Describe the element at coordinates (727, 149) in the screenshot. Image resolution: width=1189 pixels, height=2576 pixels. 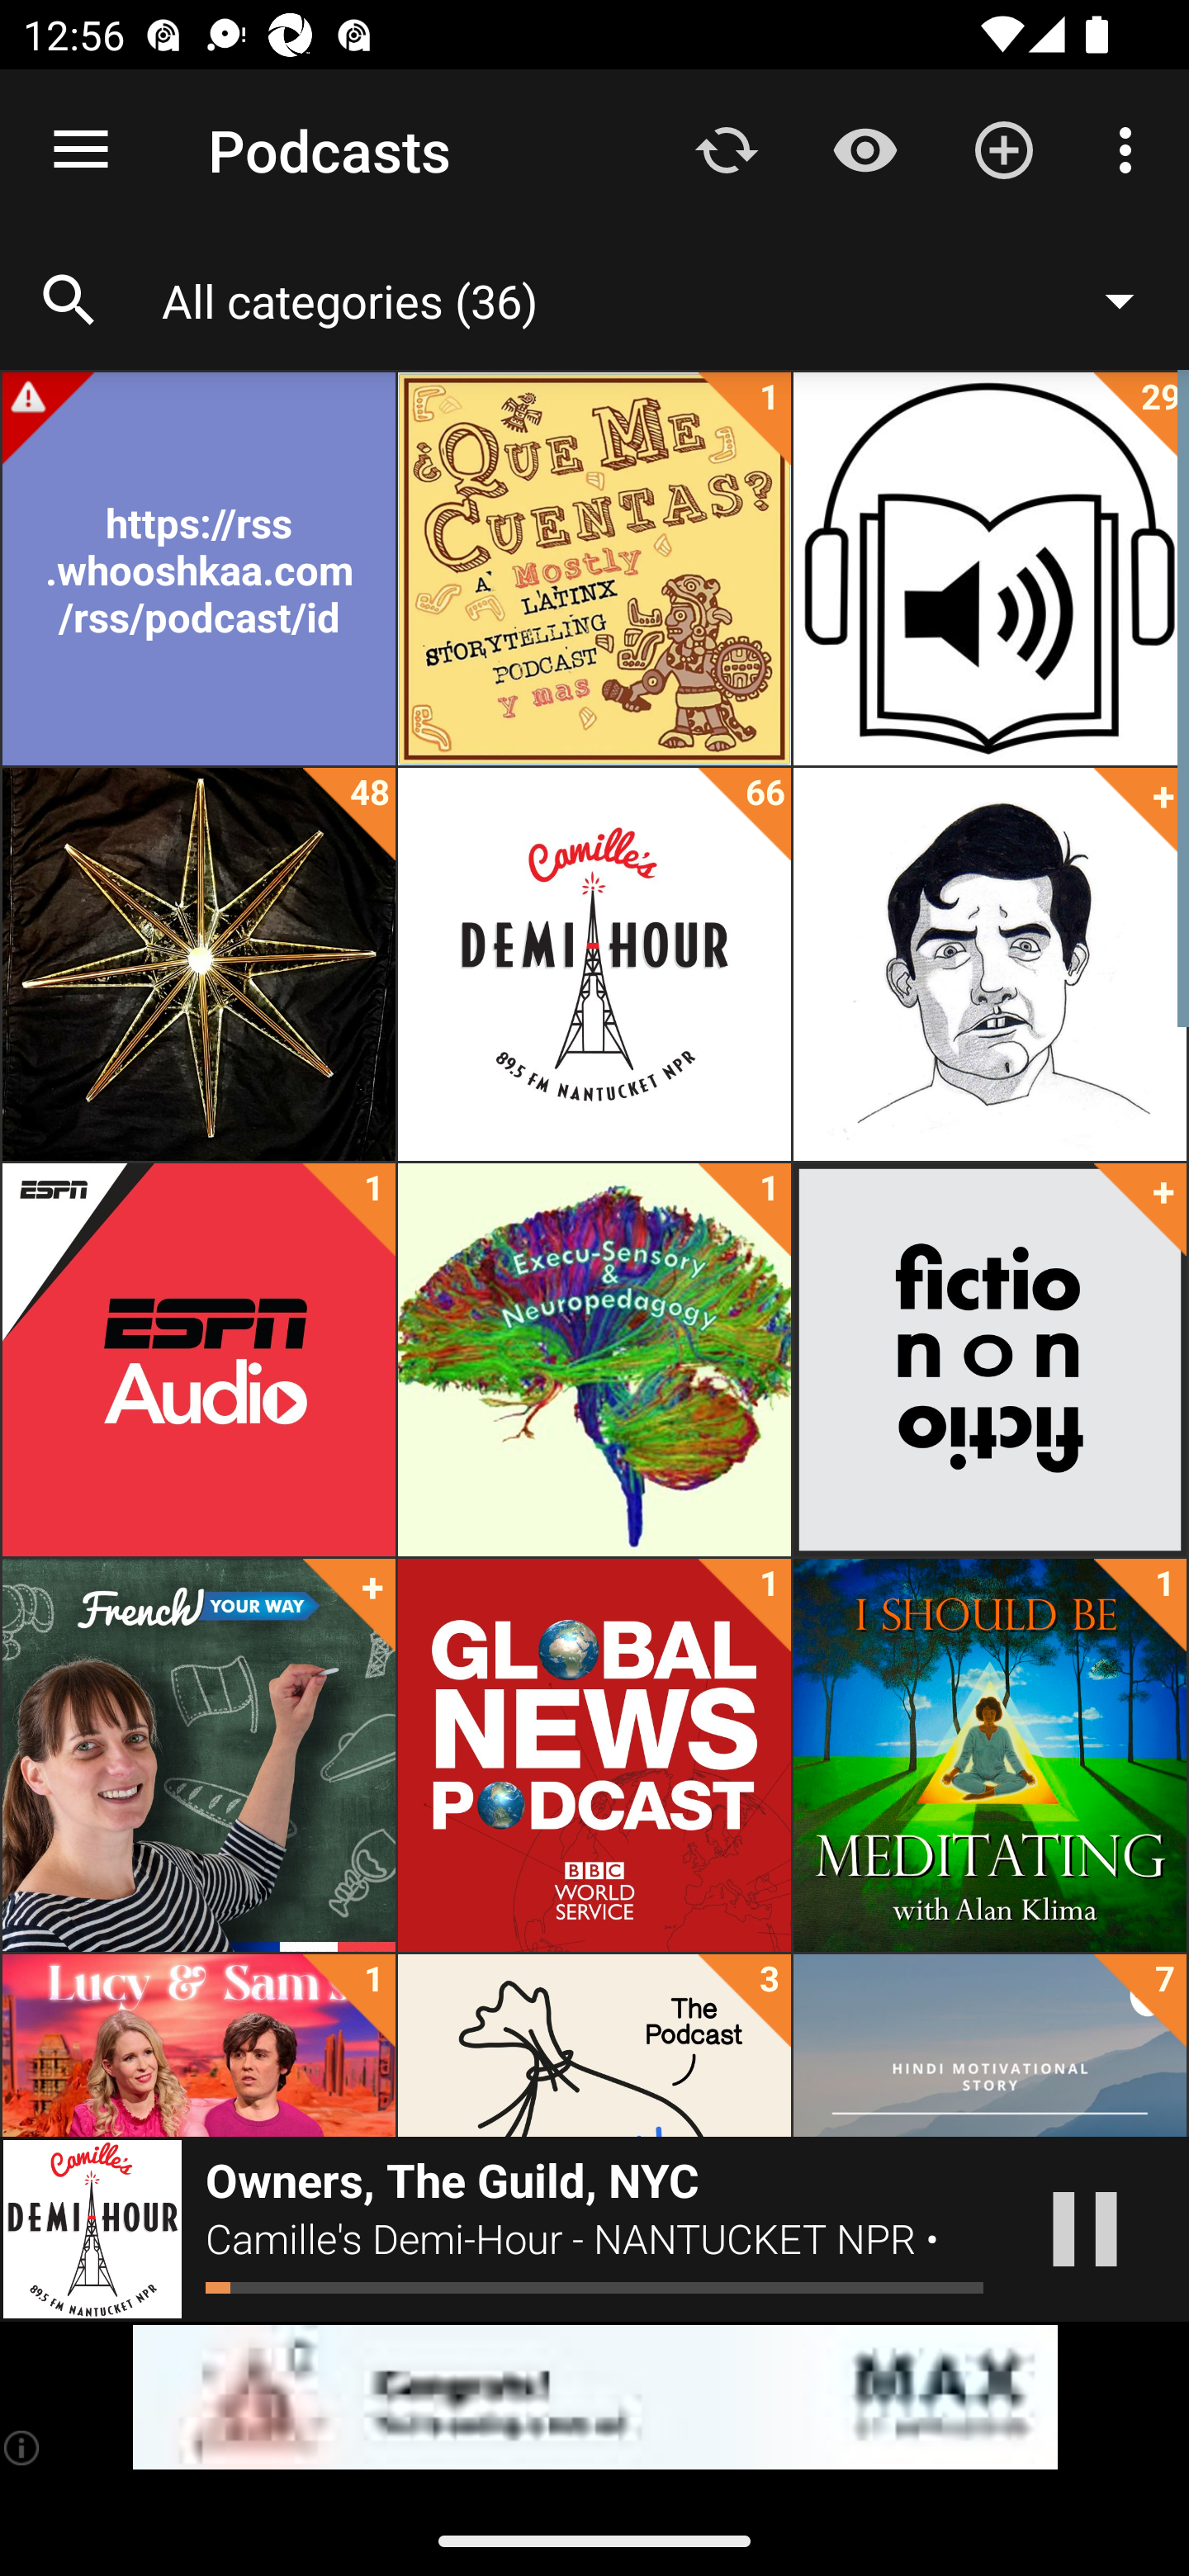
I see `Update` at that location.